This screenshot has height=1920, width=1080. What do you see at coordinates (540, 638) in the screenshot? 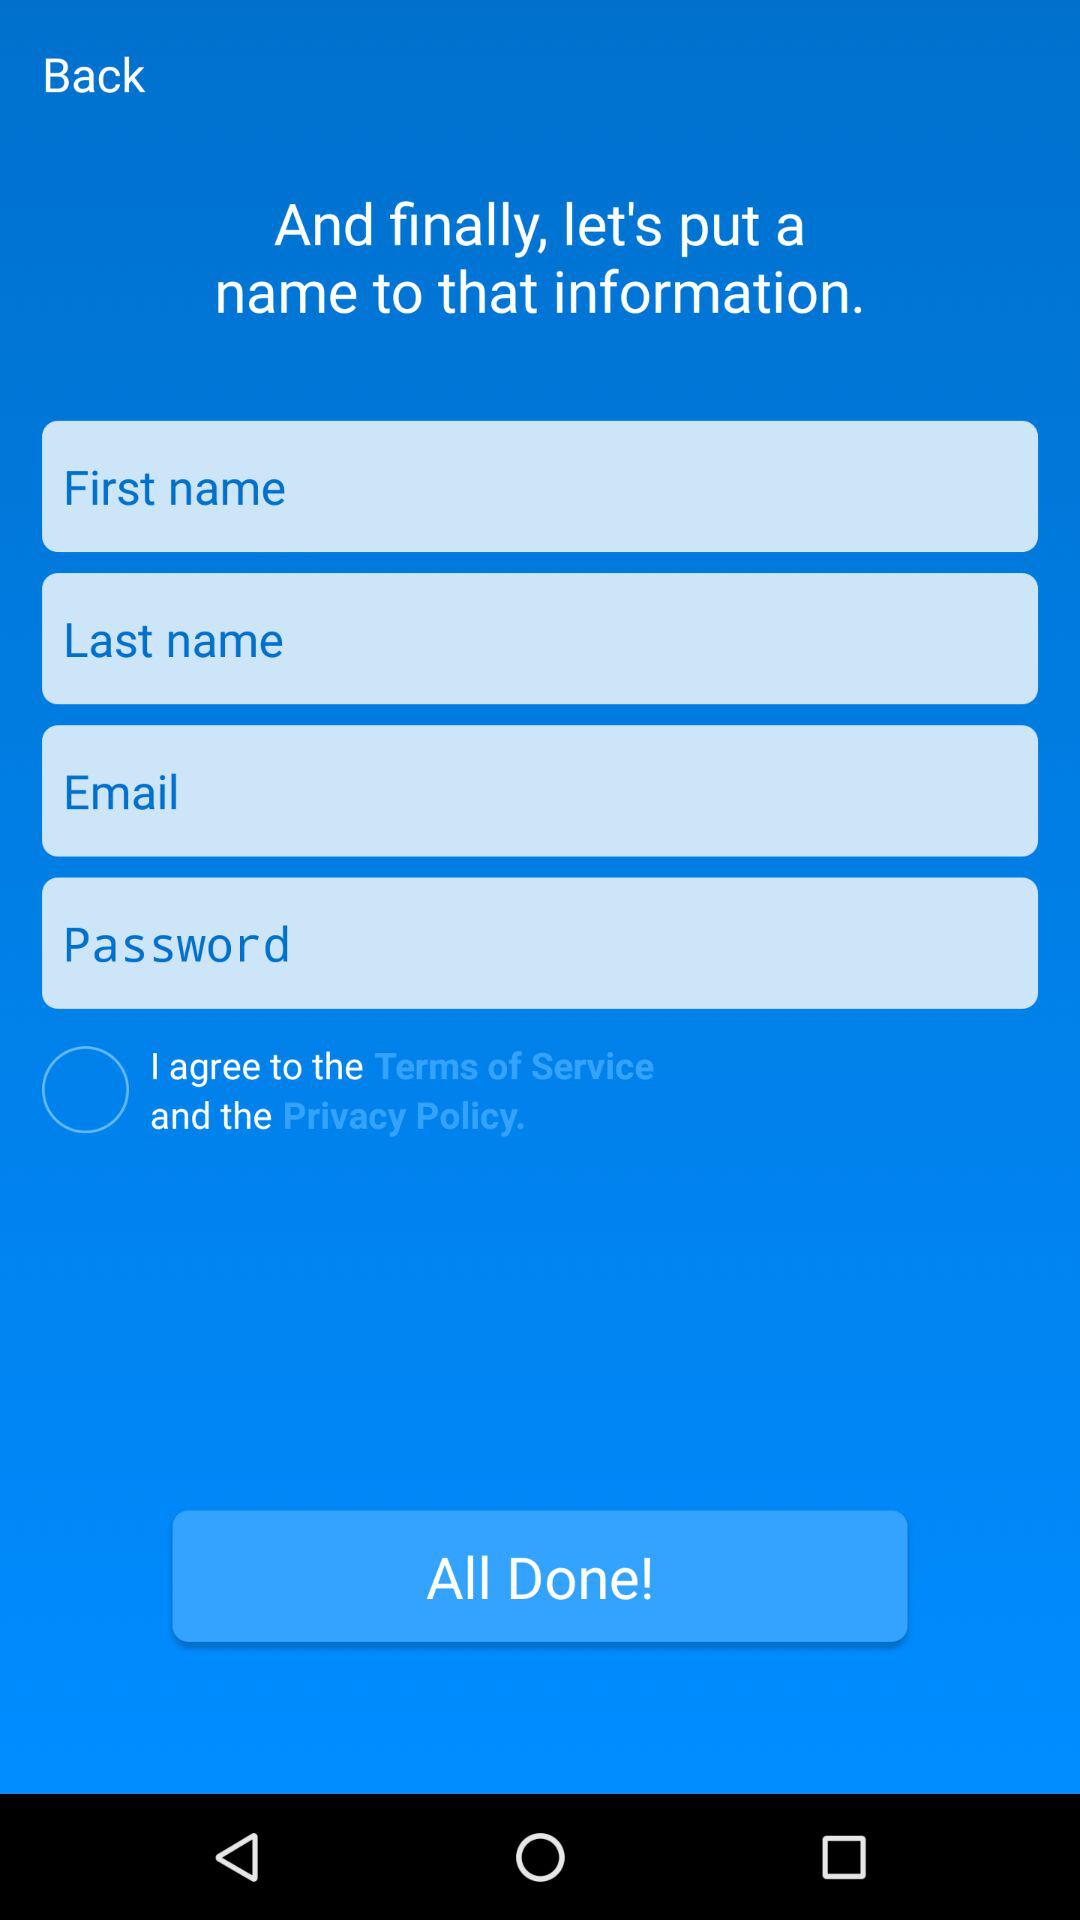
I see `enter last name` at bounding box center [540, 638].